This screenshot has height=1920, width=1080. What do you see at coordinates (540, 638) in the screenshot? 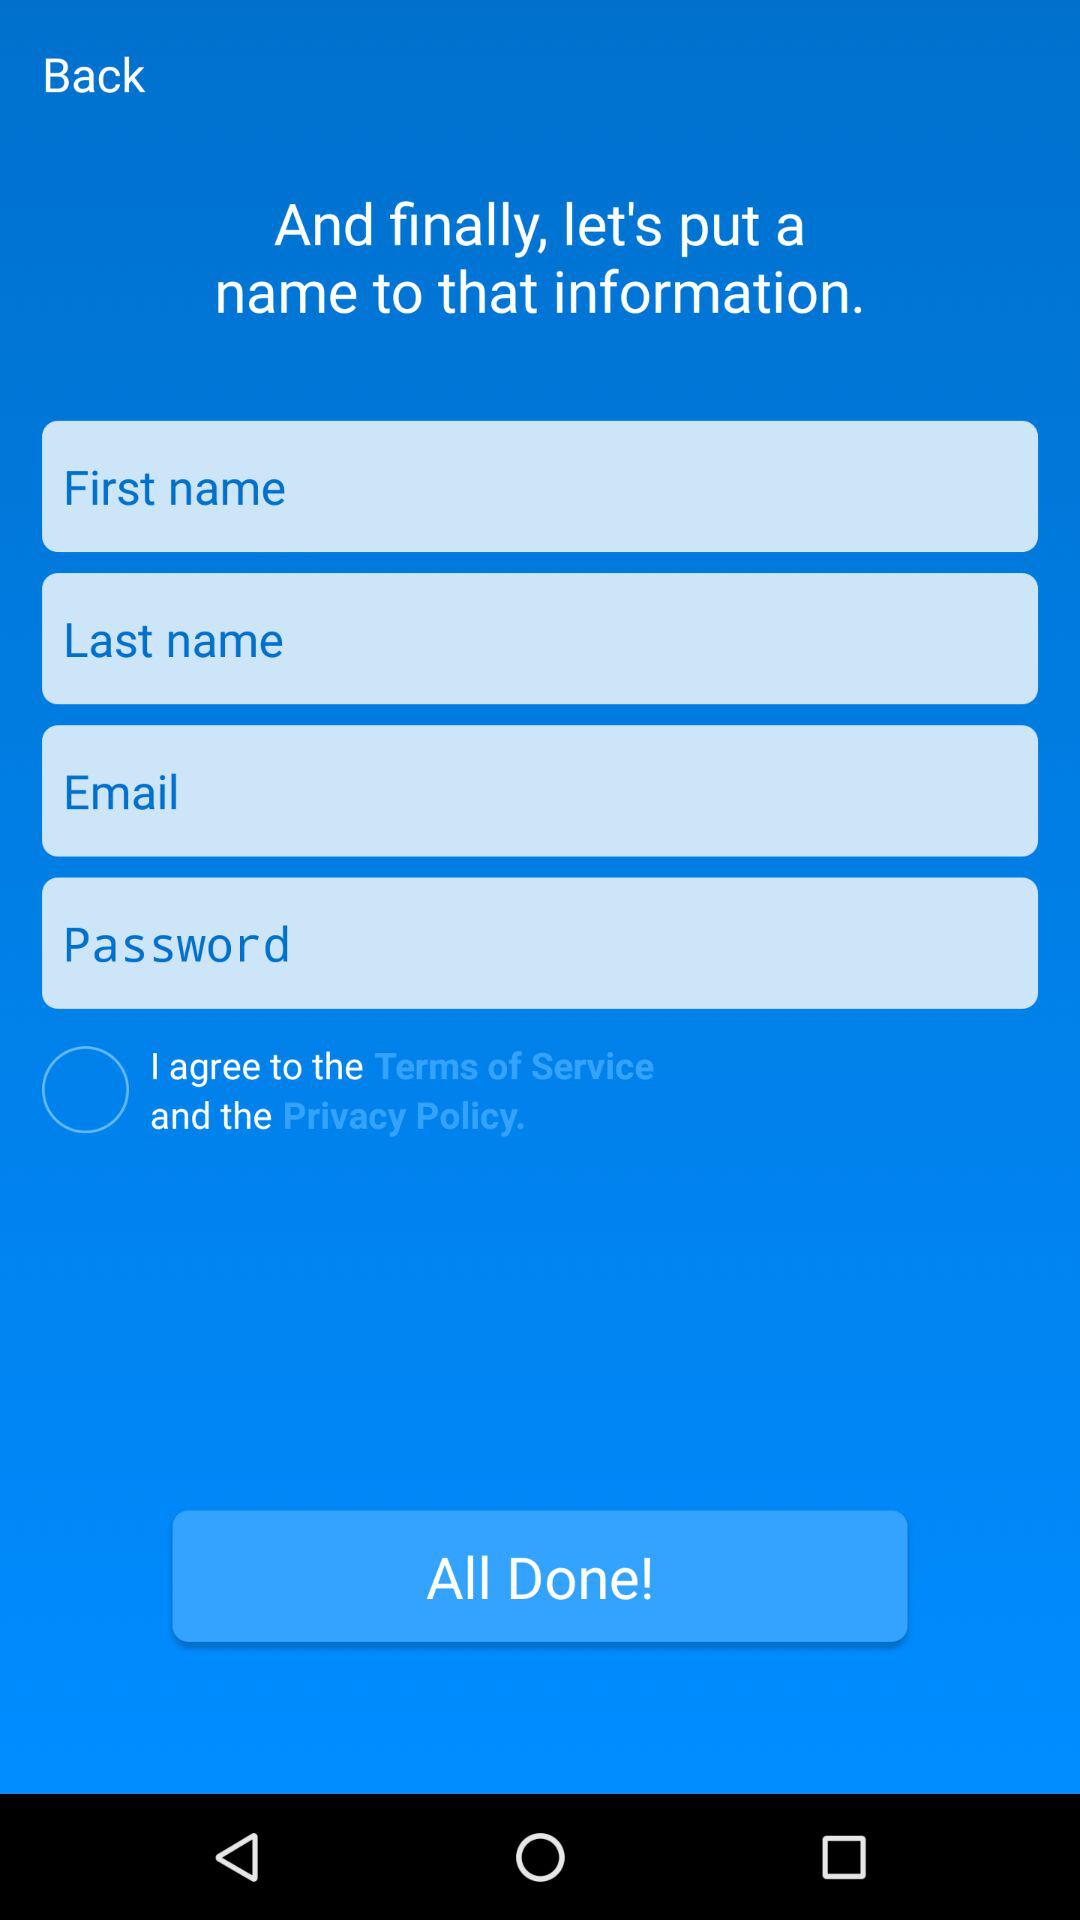
I see `enter last name` at bounding box center [540, 638].